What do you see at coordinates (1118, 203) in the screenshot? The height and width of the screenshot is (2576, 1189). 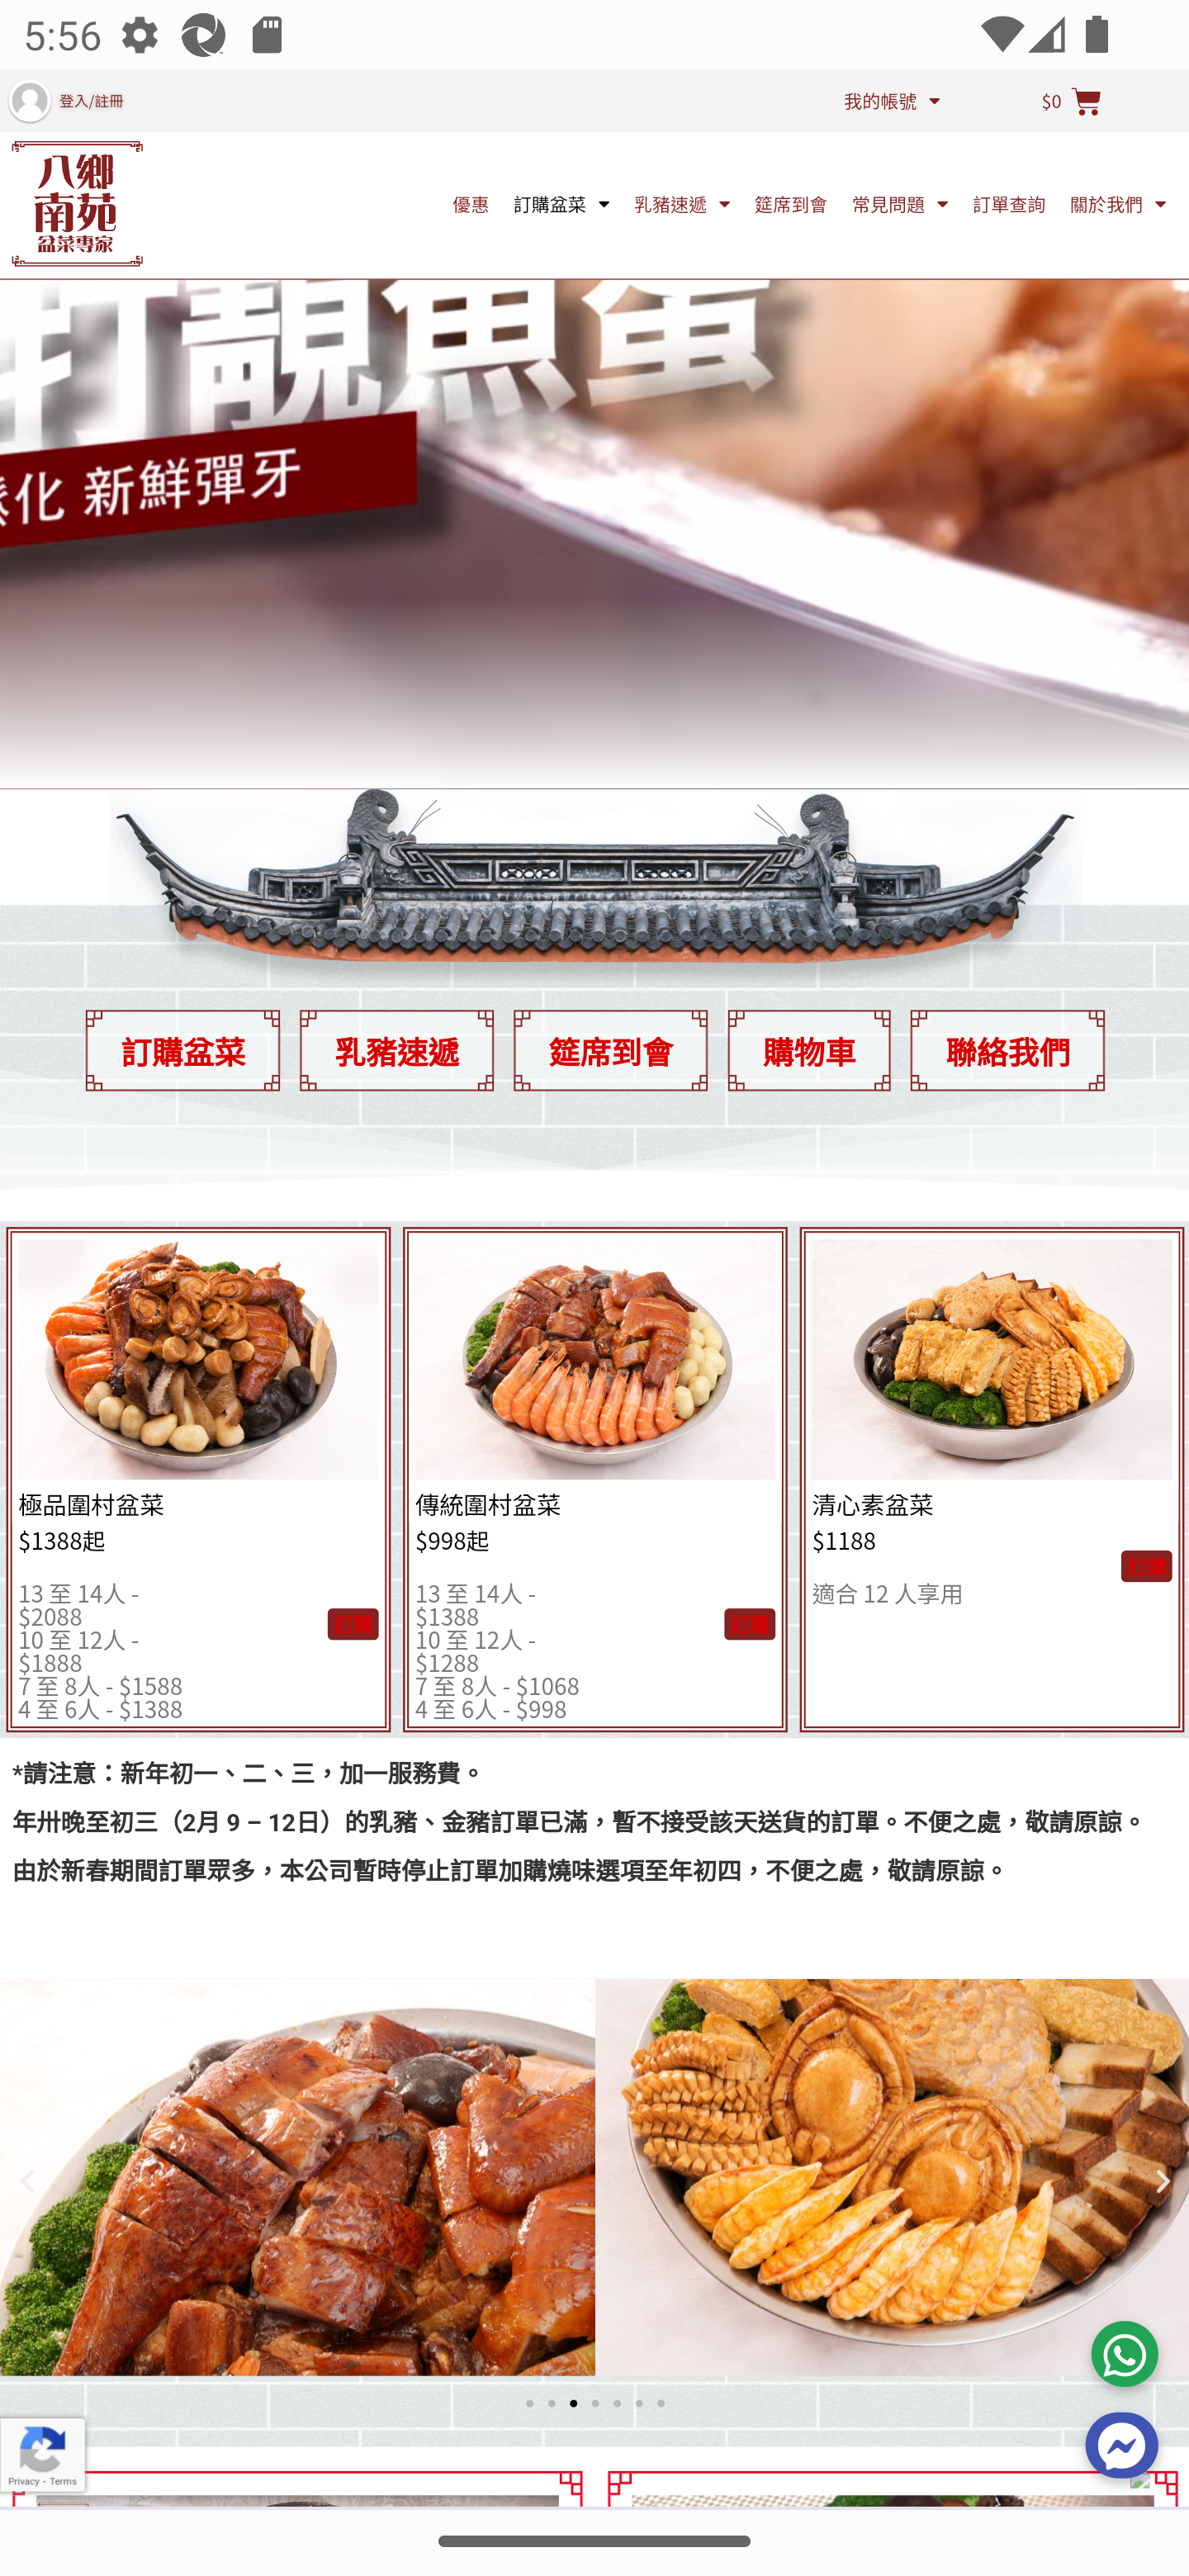 I see `關於我們  關於我們 ` at bounding box center [1118, 203].